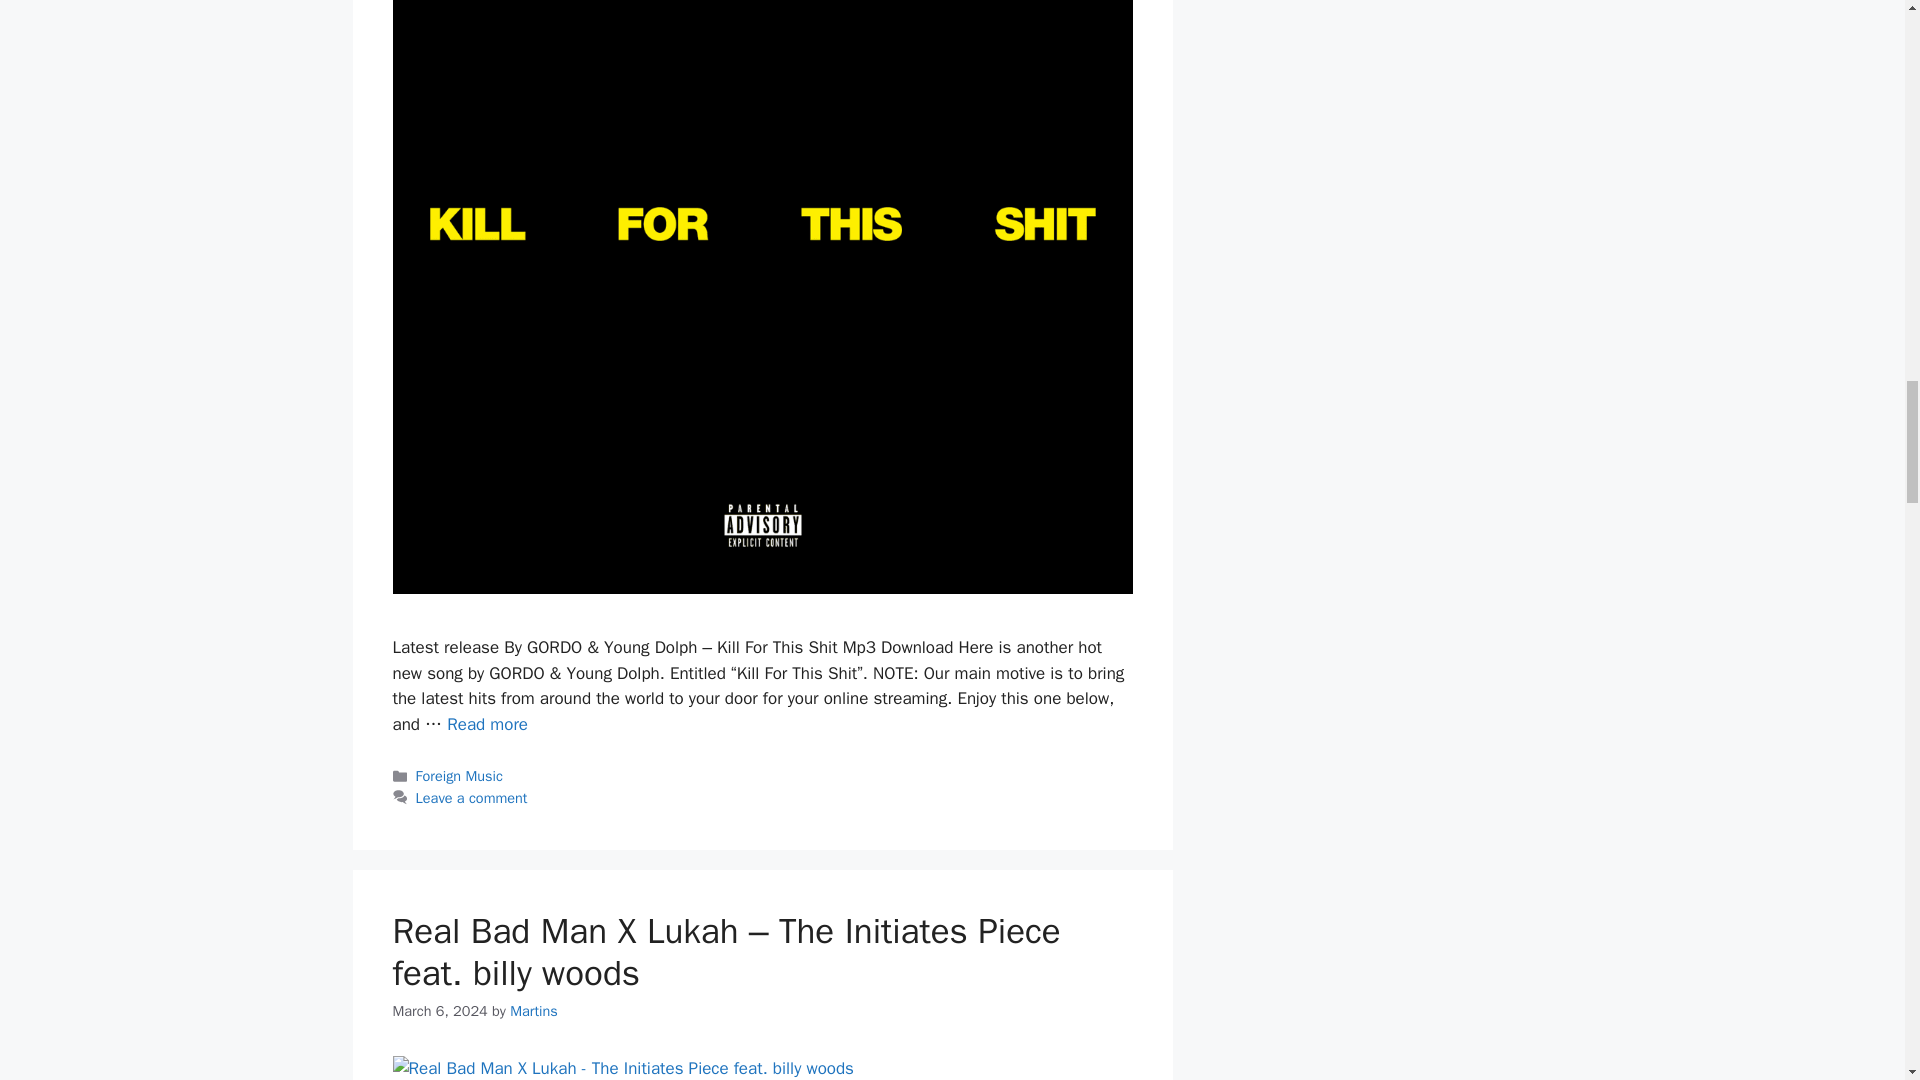 The height and width of the screenshot is (1080, 1920). Describe the element at coordinates (534, 1010) in the screenshot. I see `View all posts by Martins` at that location.